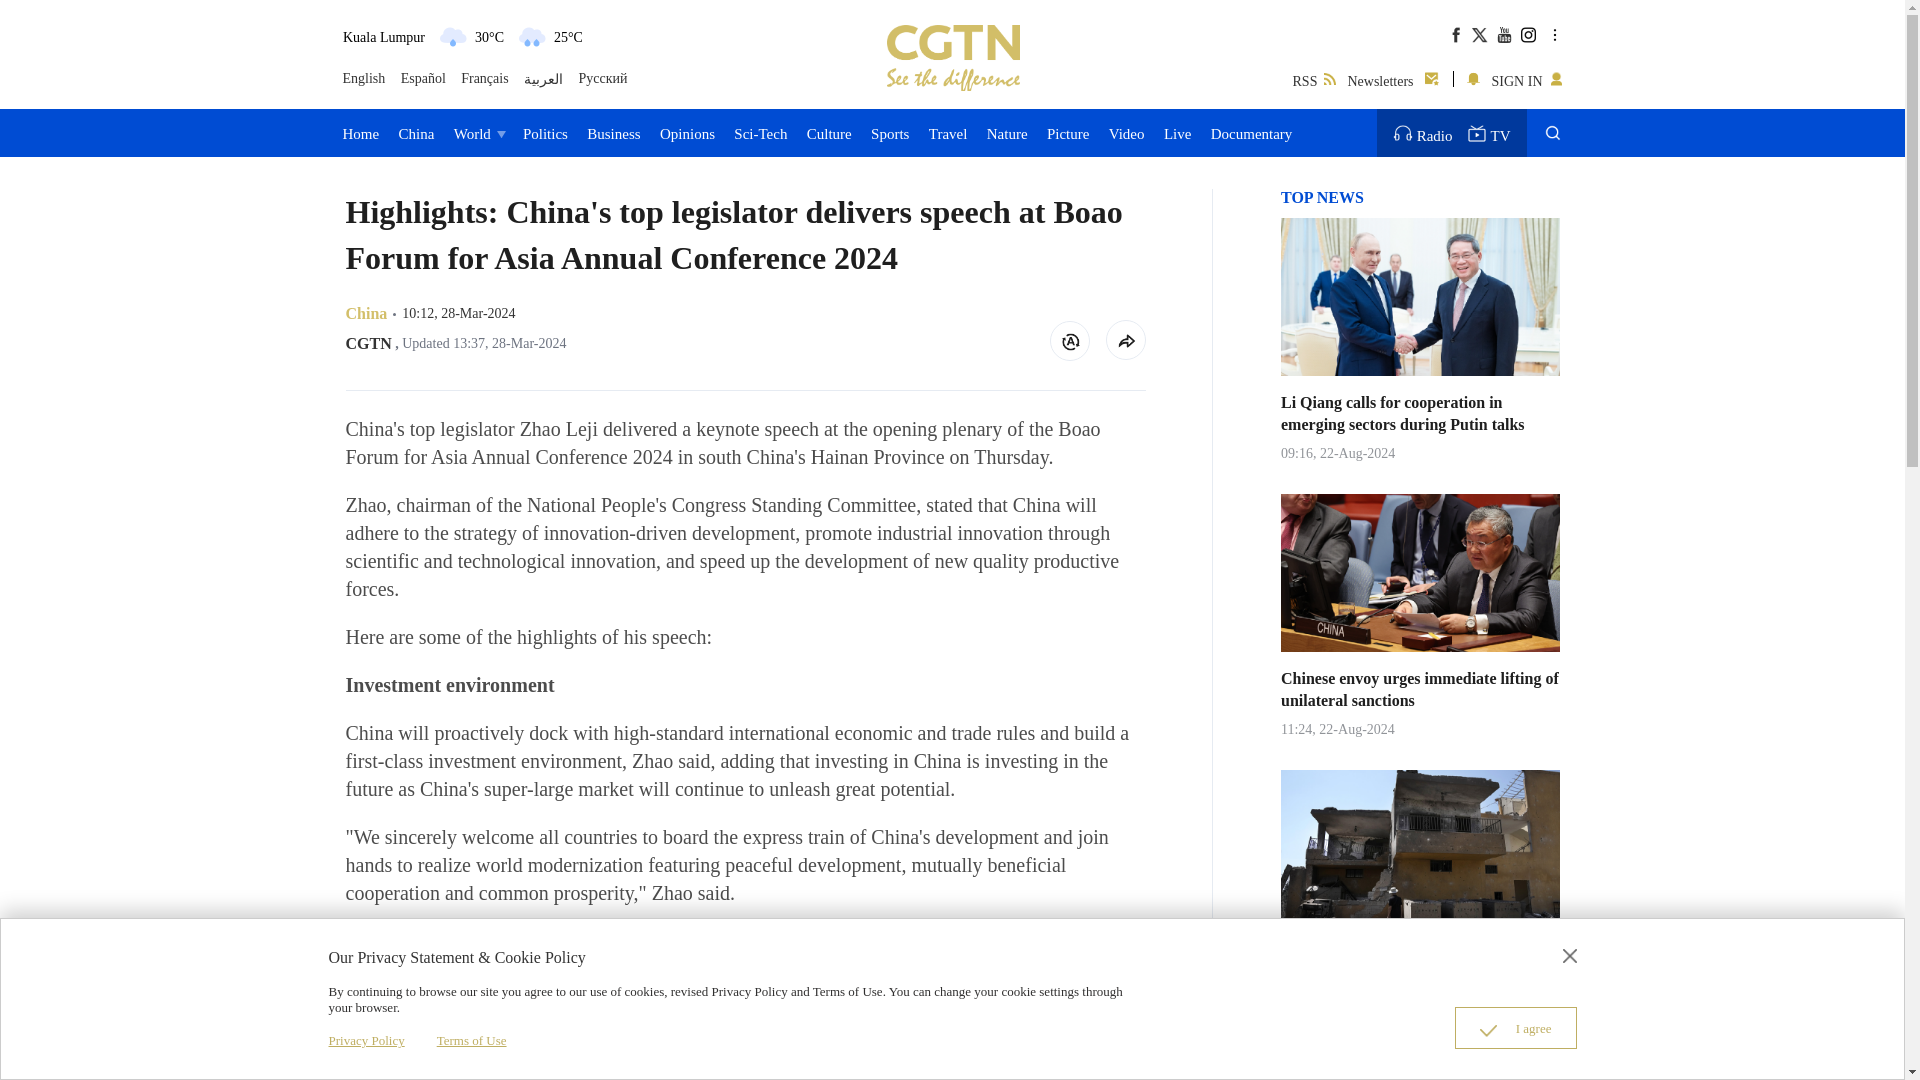  I want to click on Politics, so click(545, 132).